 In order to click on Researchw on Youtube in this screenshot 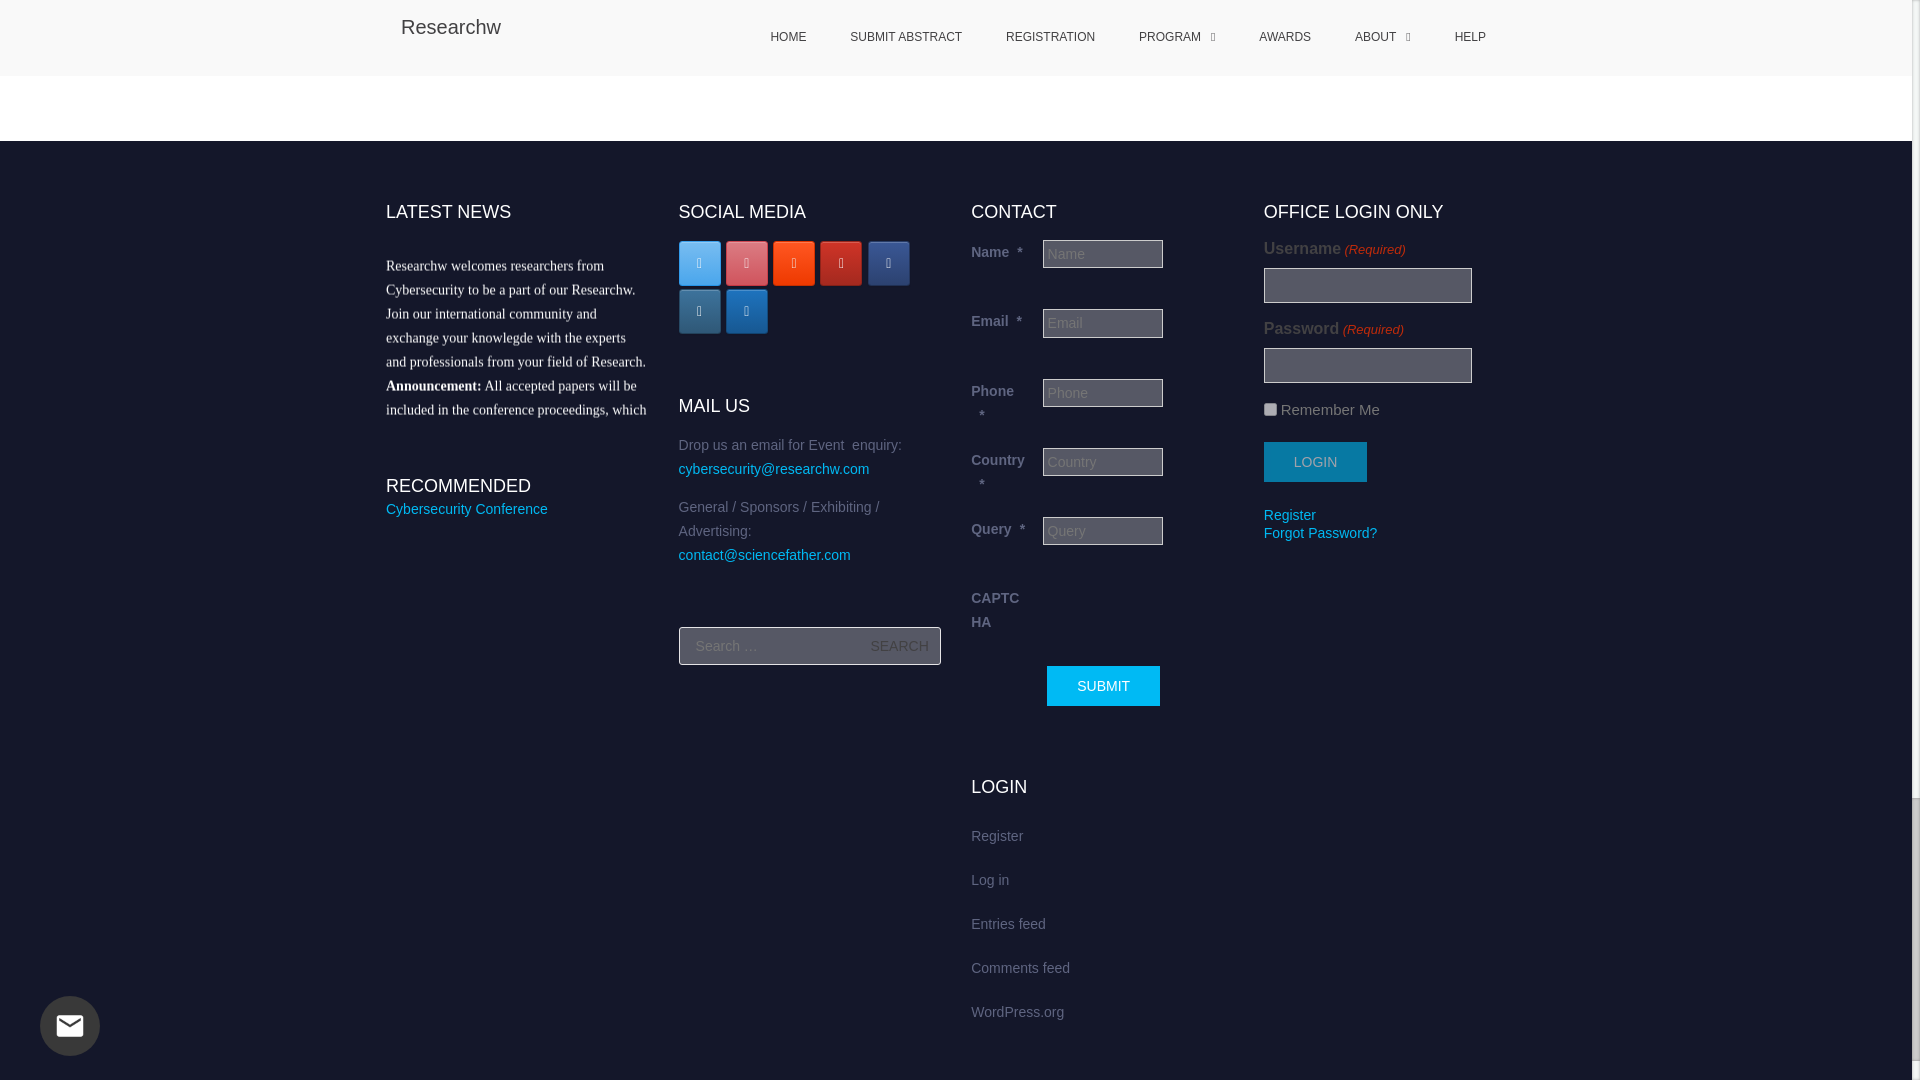, I will do `click(840, 263)`.